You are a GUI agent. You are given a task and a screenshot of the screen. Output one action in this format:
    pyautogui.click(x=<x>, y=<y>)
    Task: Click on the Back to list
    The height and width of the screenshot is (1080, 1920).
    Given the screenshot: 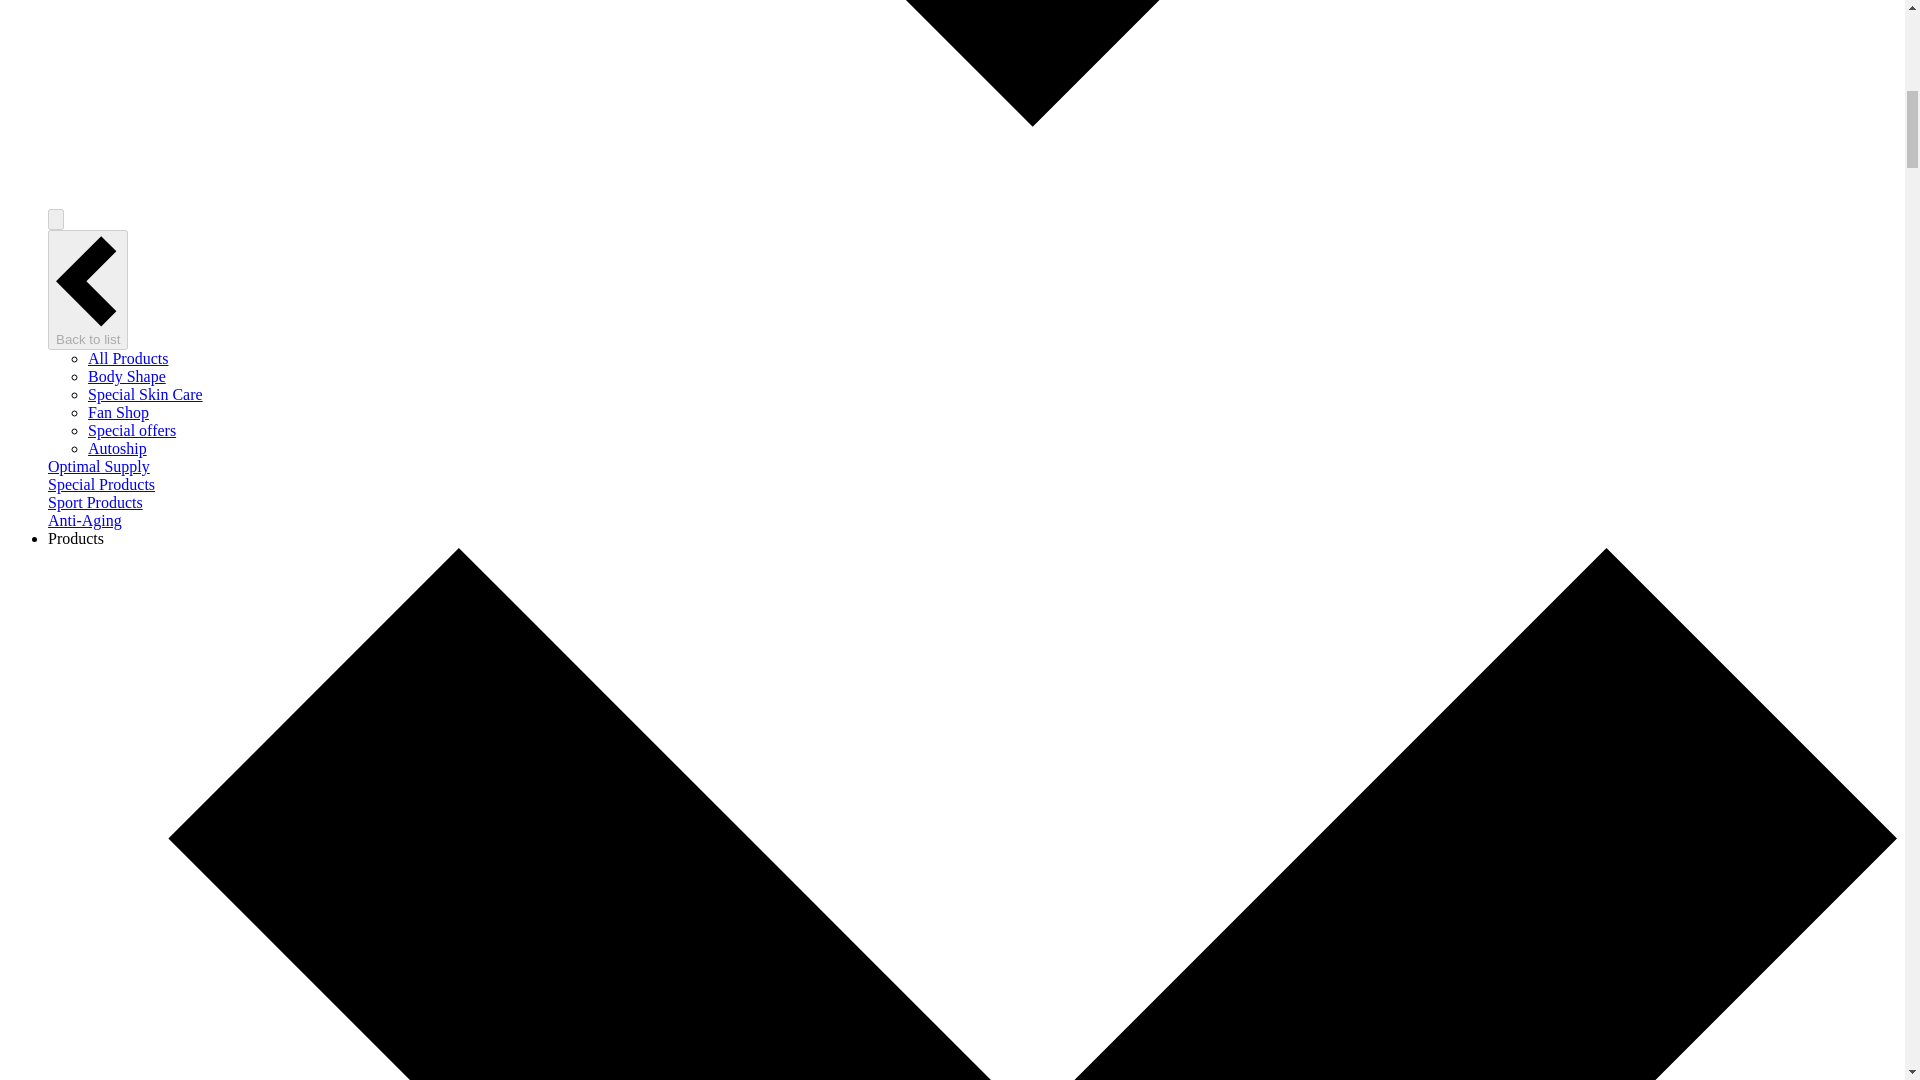 What is the action you would take?
    pyautogui.click(x=88, y=290)
    